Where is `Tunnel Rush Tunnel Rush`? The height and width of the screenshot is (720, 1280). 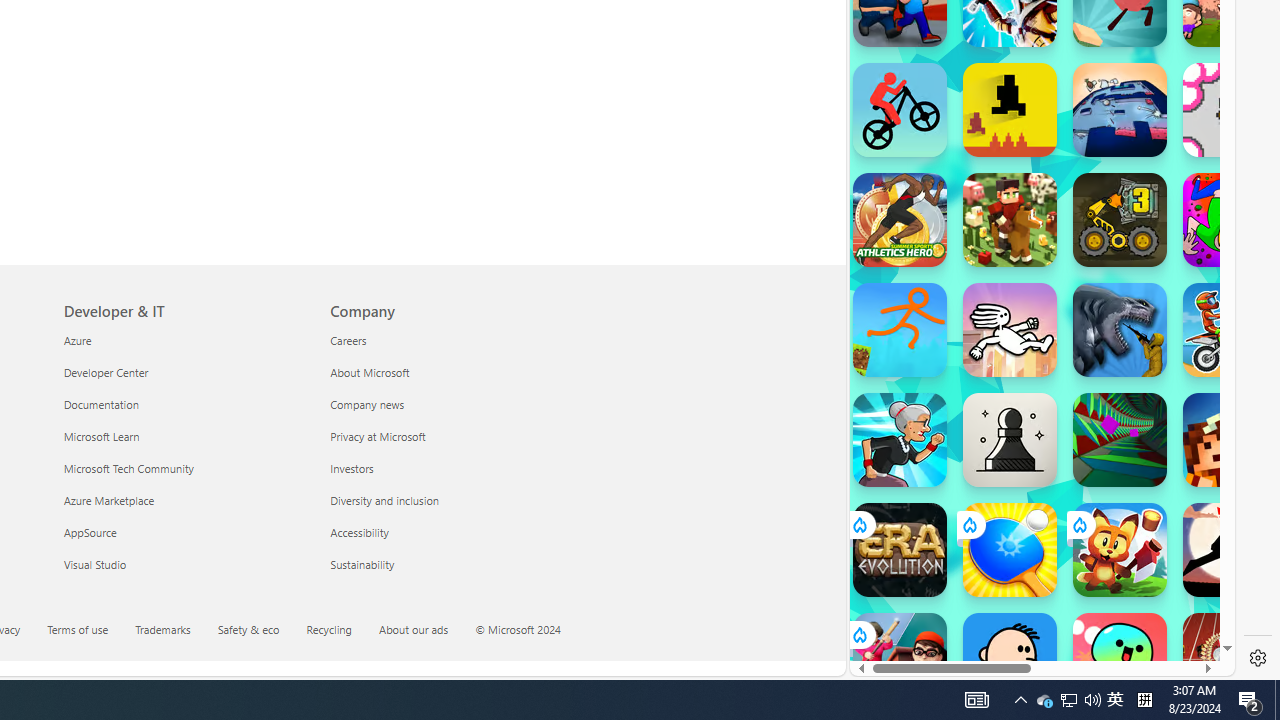
Tunnel Rush Tunnel Rush is located at coordinates (1120, 440).